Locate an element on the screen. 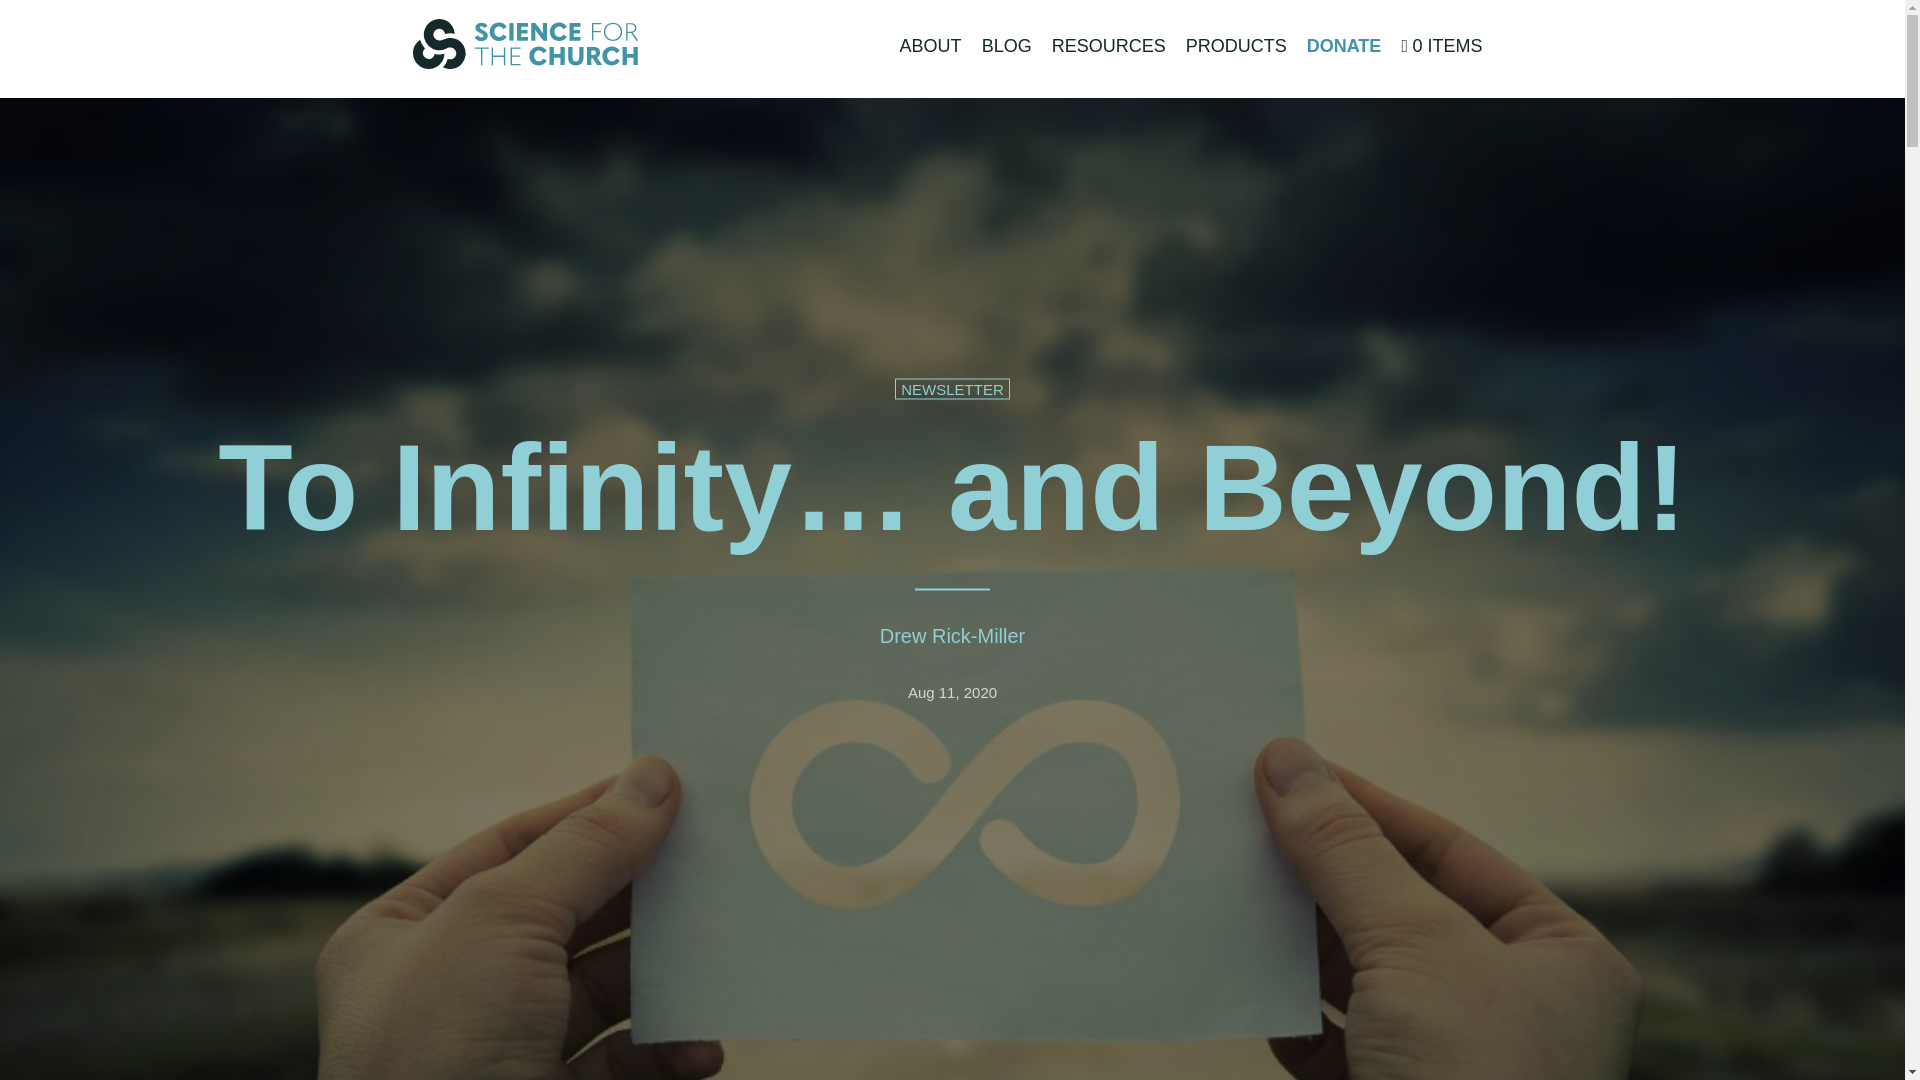  PRODUCTS is located at coordinates (1236, 46).